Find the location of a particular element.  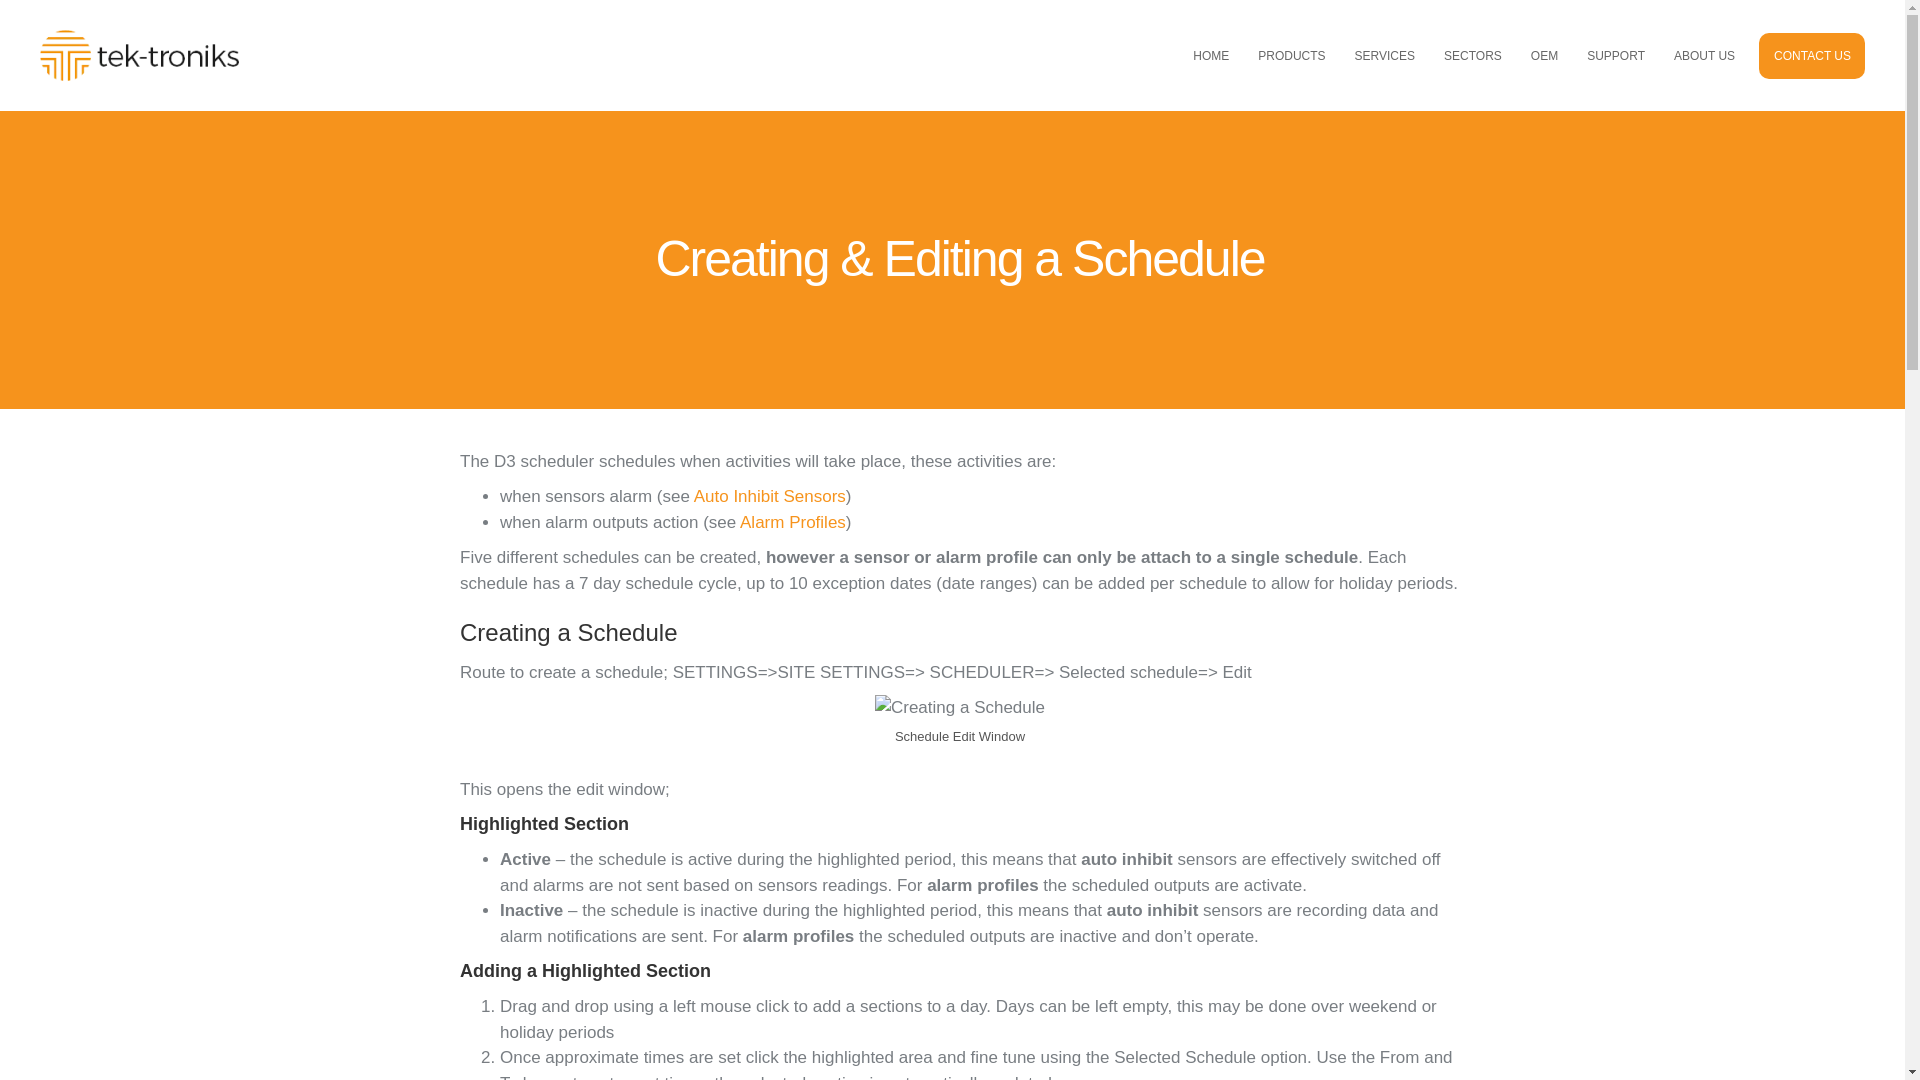

SECTORS is located at coordinates (1473, 54).